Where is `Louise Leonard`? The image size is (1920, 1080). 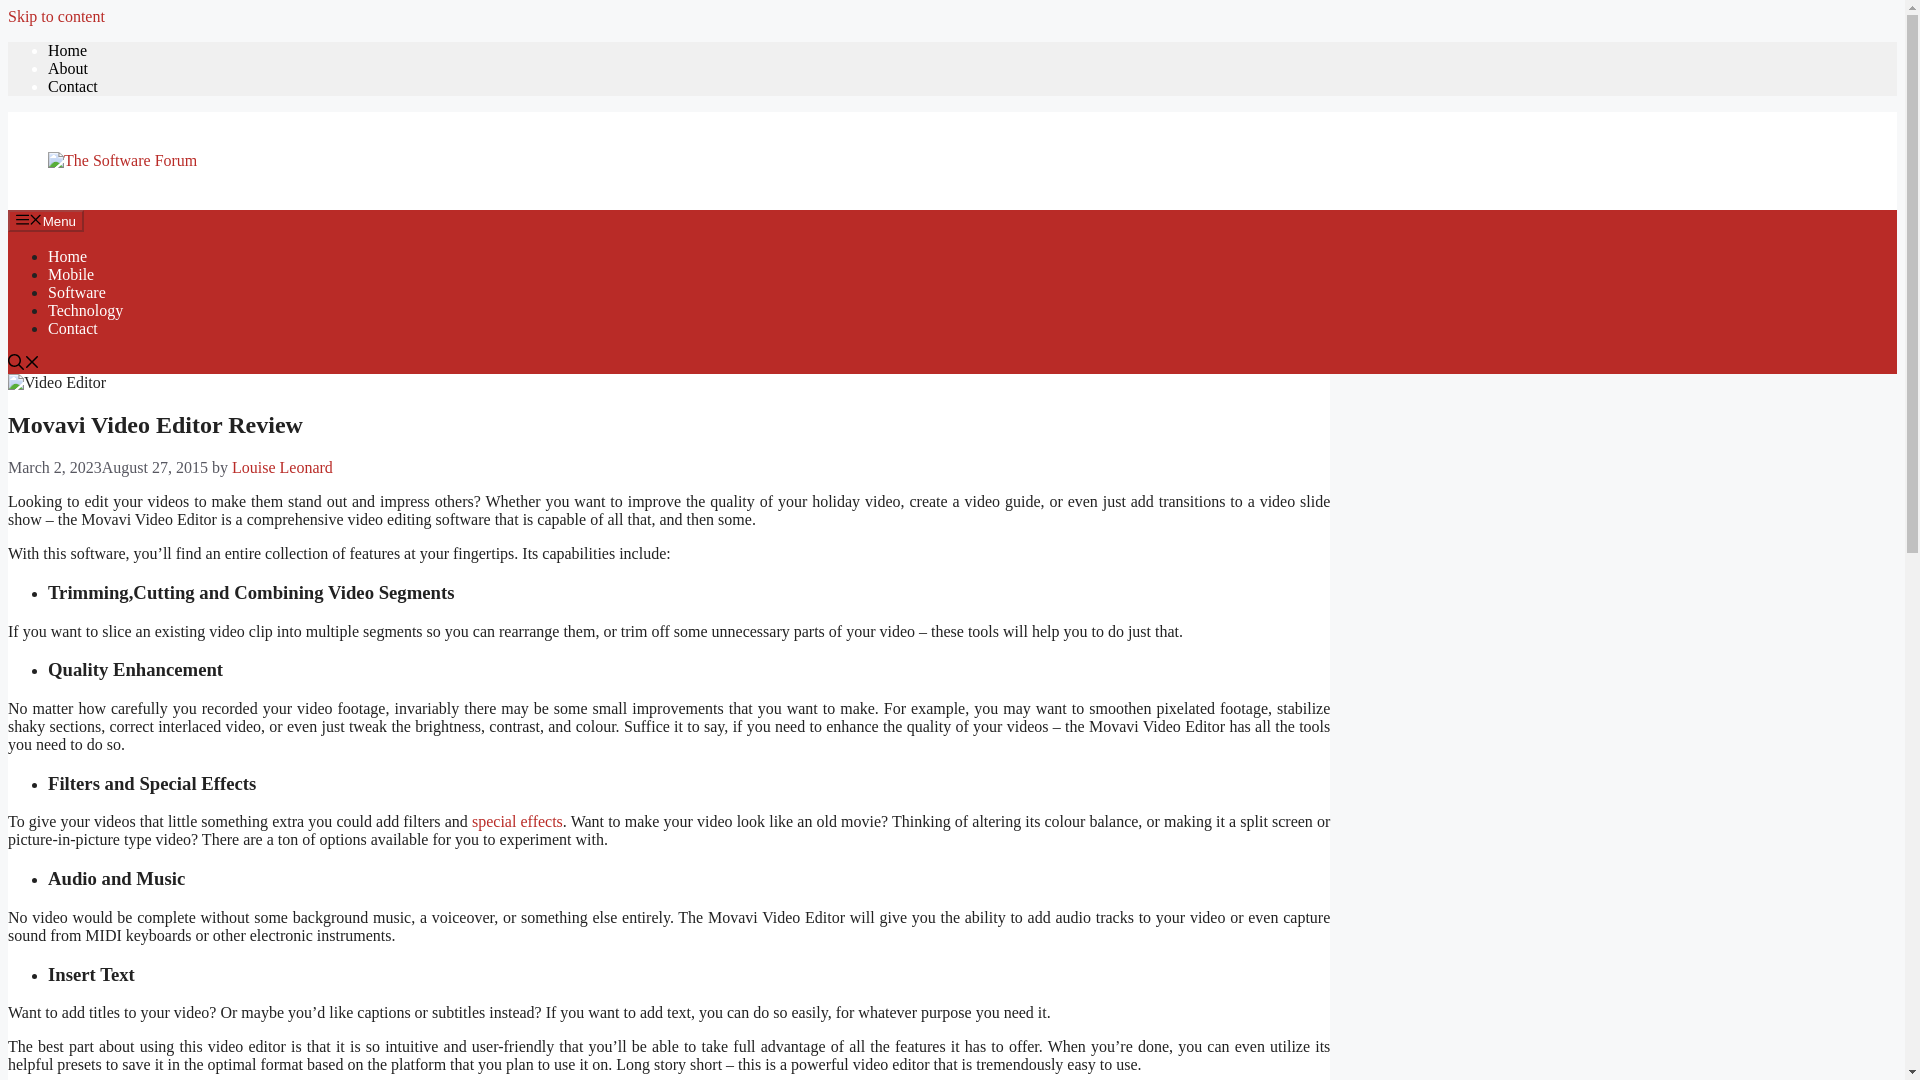 Louise Leonard is located at coordinates (282, 468).